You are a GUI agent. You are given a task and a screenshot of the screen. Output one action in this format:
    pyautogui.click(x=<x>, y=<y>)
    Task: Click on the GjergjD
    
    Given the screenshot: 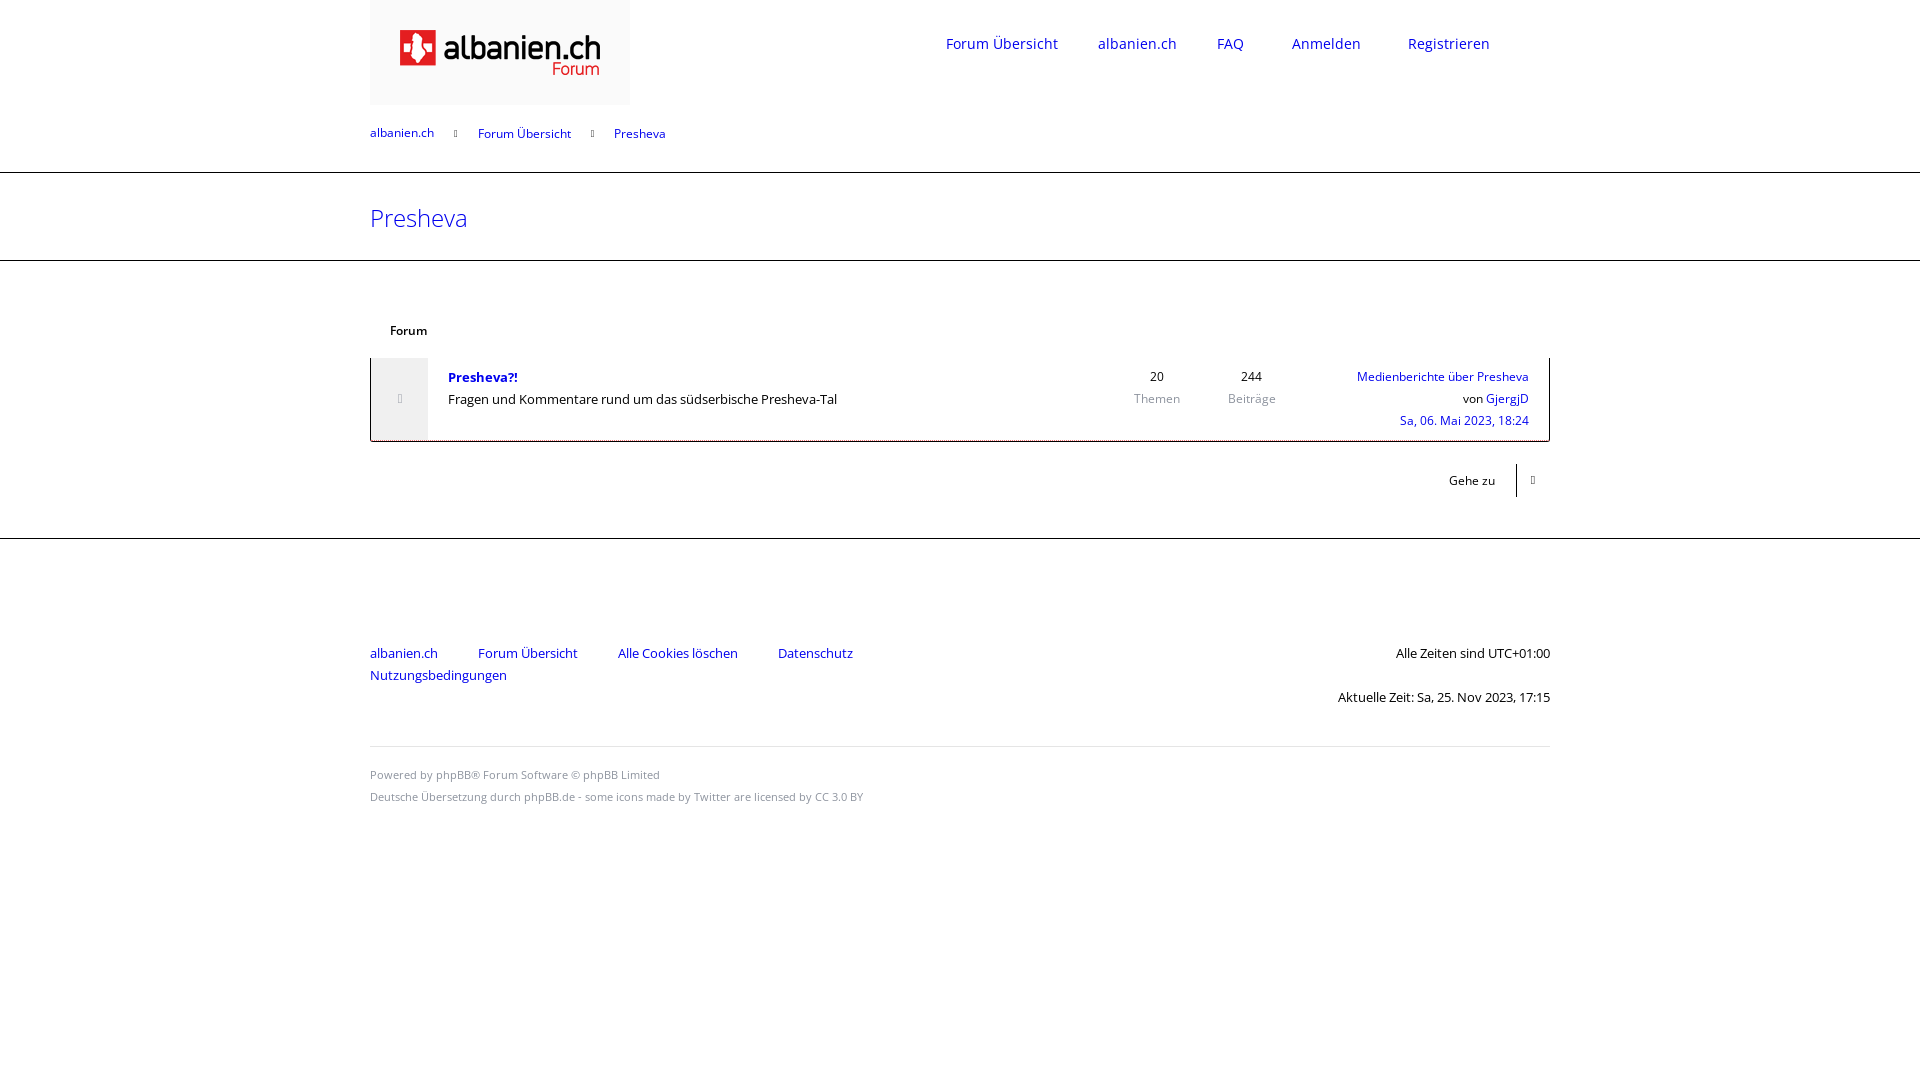 What is the action you would take?
    pyautogui.click(x=1508, y=398)
    